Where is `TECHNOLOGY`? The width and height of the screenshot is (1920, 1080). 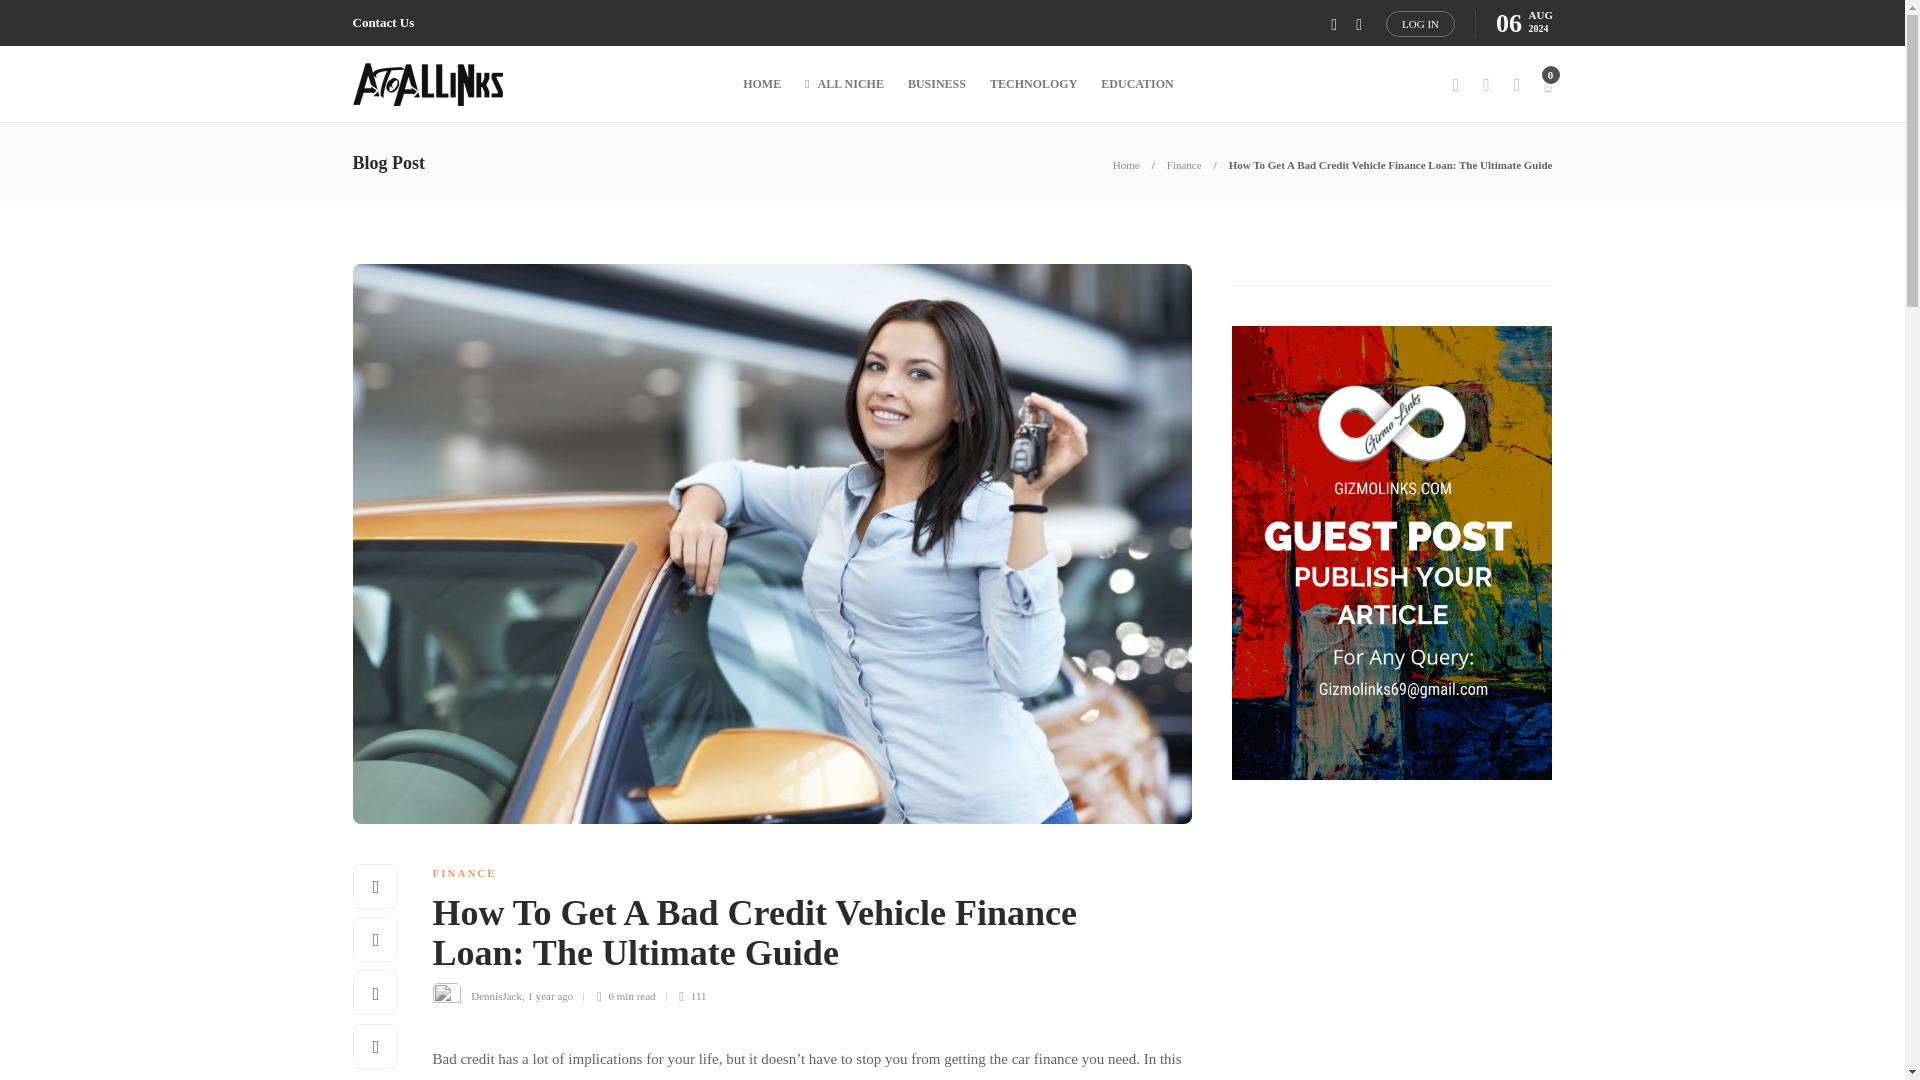
TECHNOLOGY is located at coordinates (1034, 84).